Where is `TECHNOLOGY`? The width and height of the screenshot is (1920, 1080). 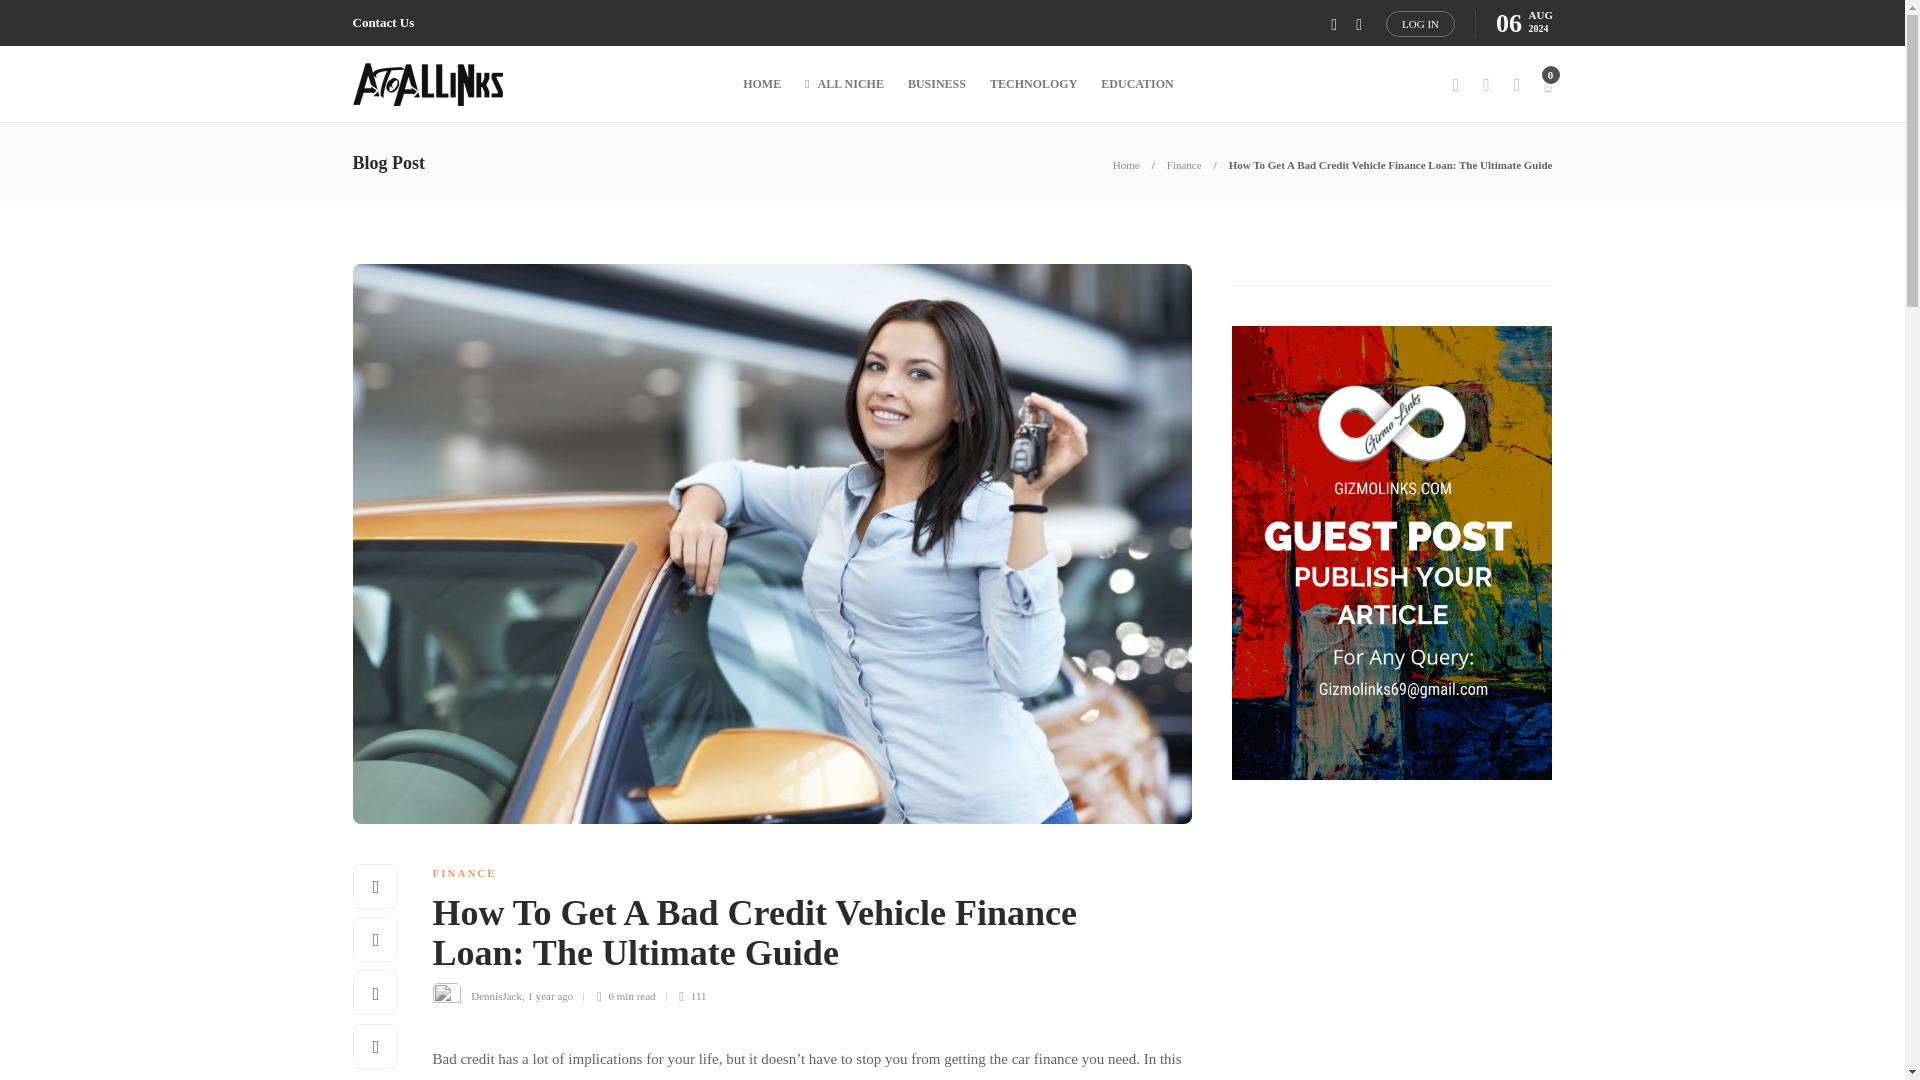
TECHNOLOGY is located at coordinates (1034, 84).